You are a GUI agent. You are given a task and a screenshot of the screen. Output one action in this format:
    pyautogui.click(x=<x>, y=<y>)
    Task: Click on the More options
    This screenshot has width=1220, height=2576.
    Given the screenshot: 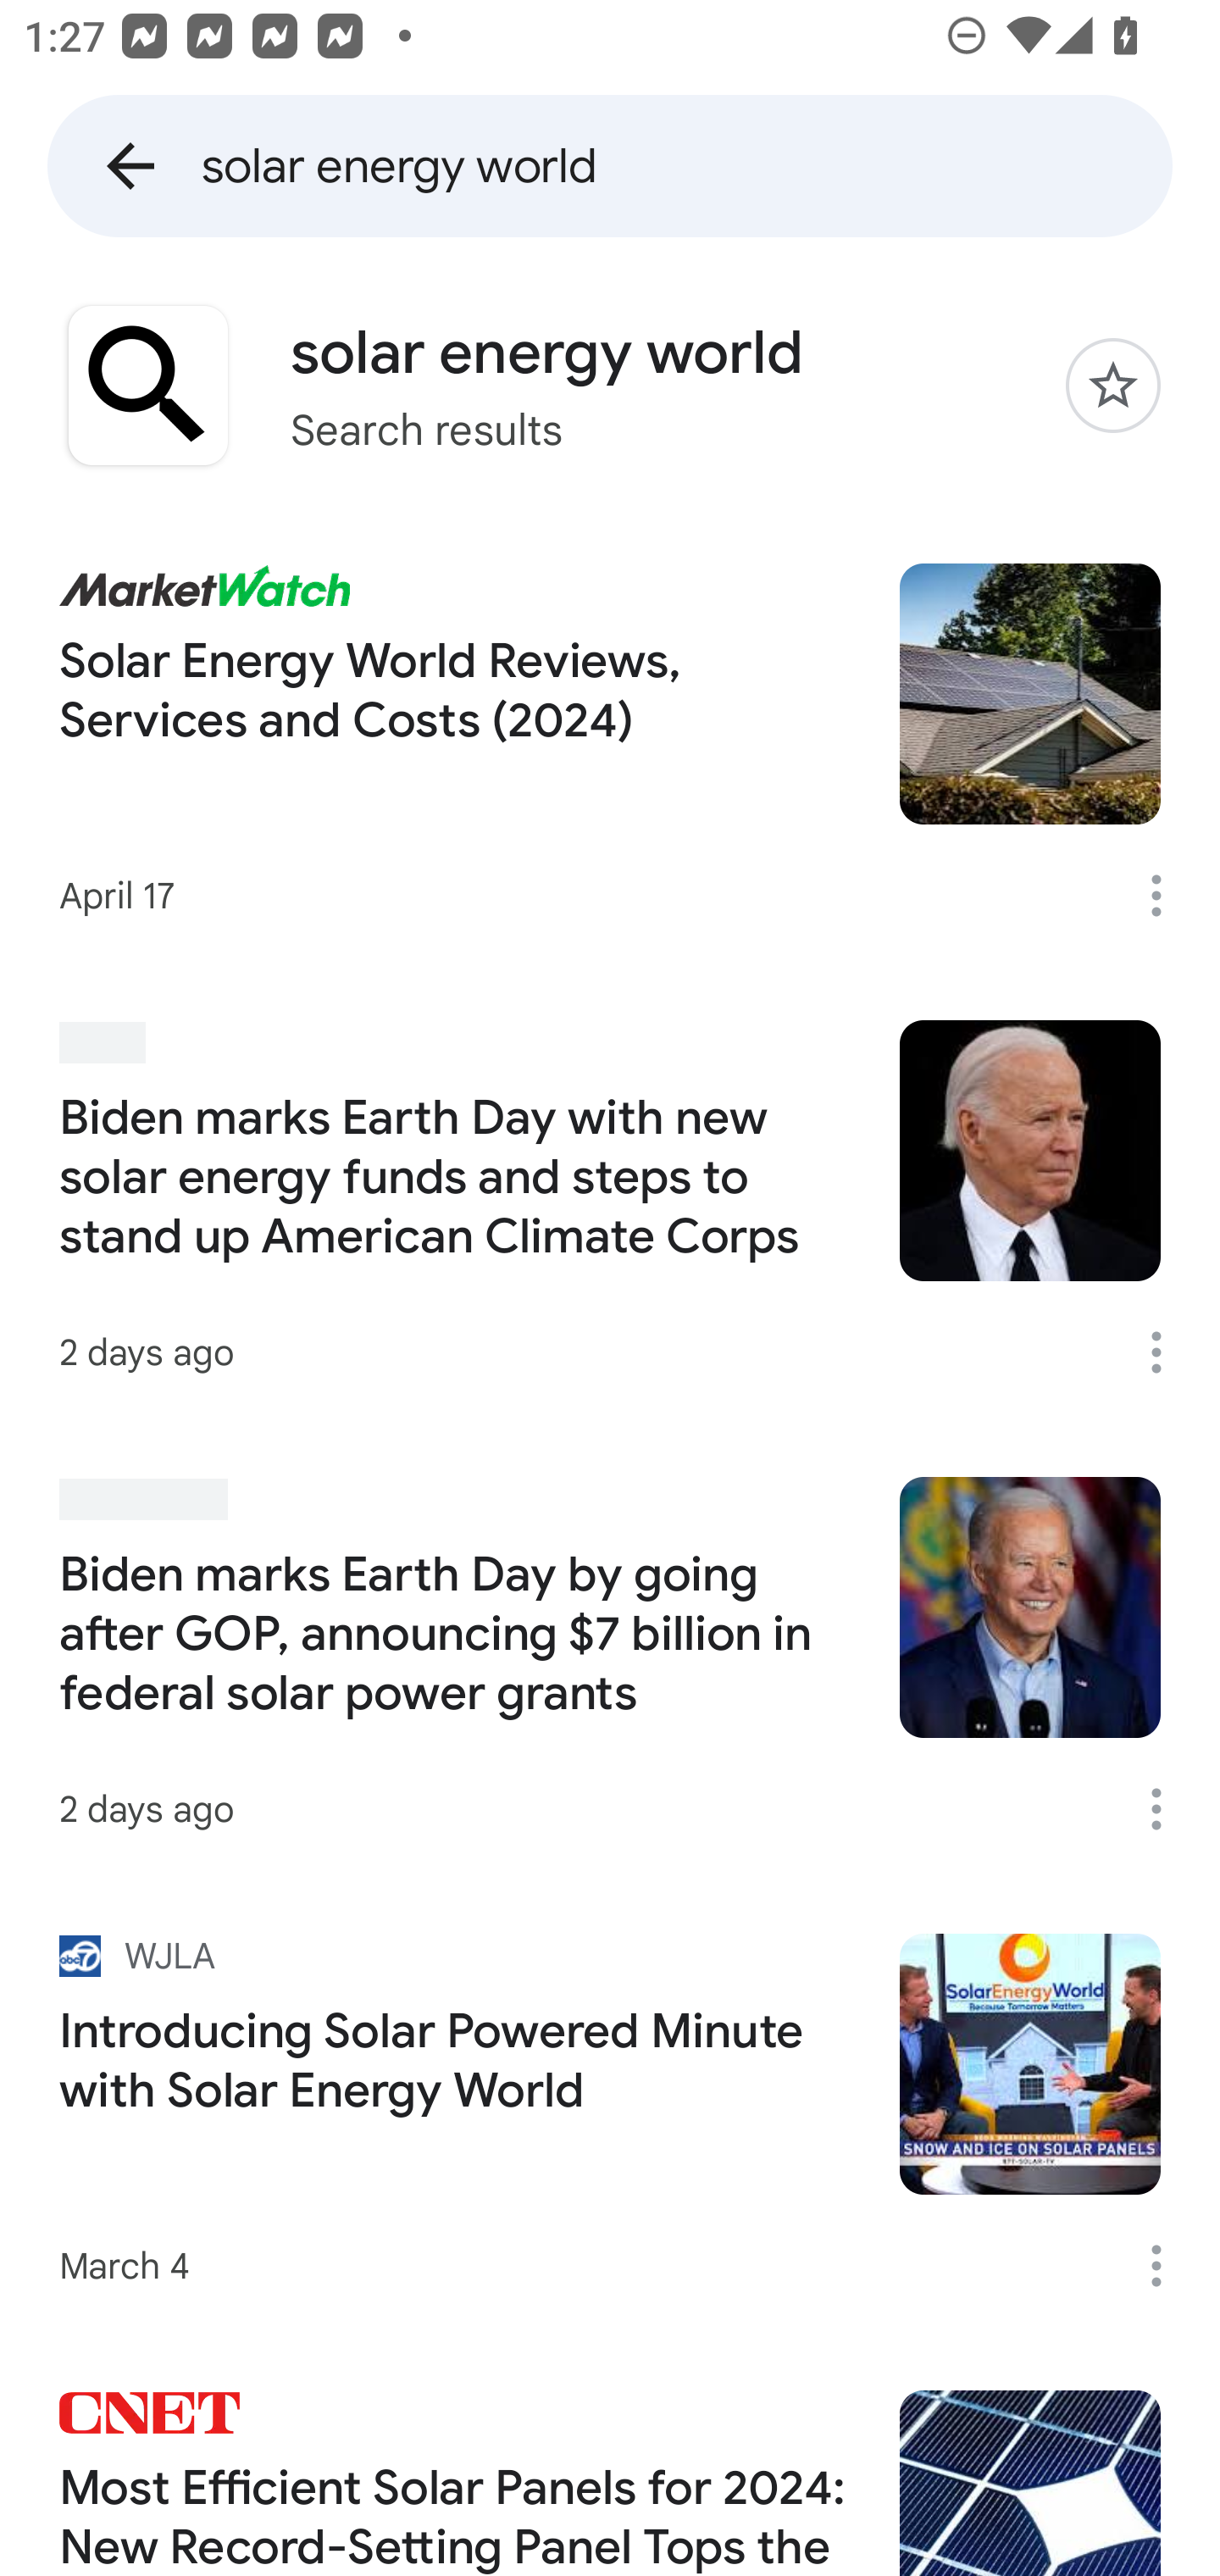 What is the action you would take?
    pyautogui.click(x=1167, y=895)
    